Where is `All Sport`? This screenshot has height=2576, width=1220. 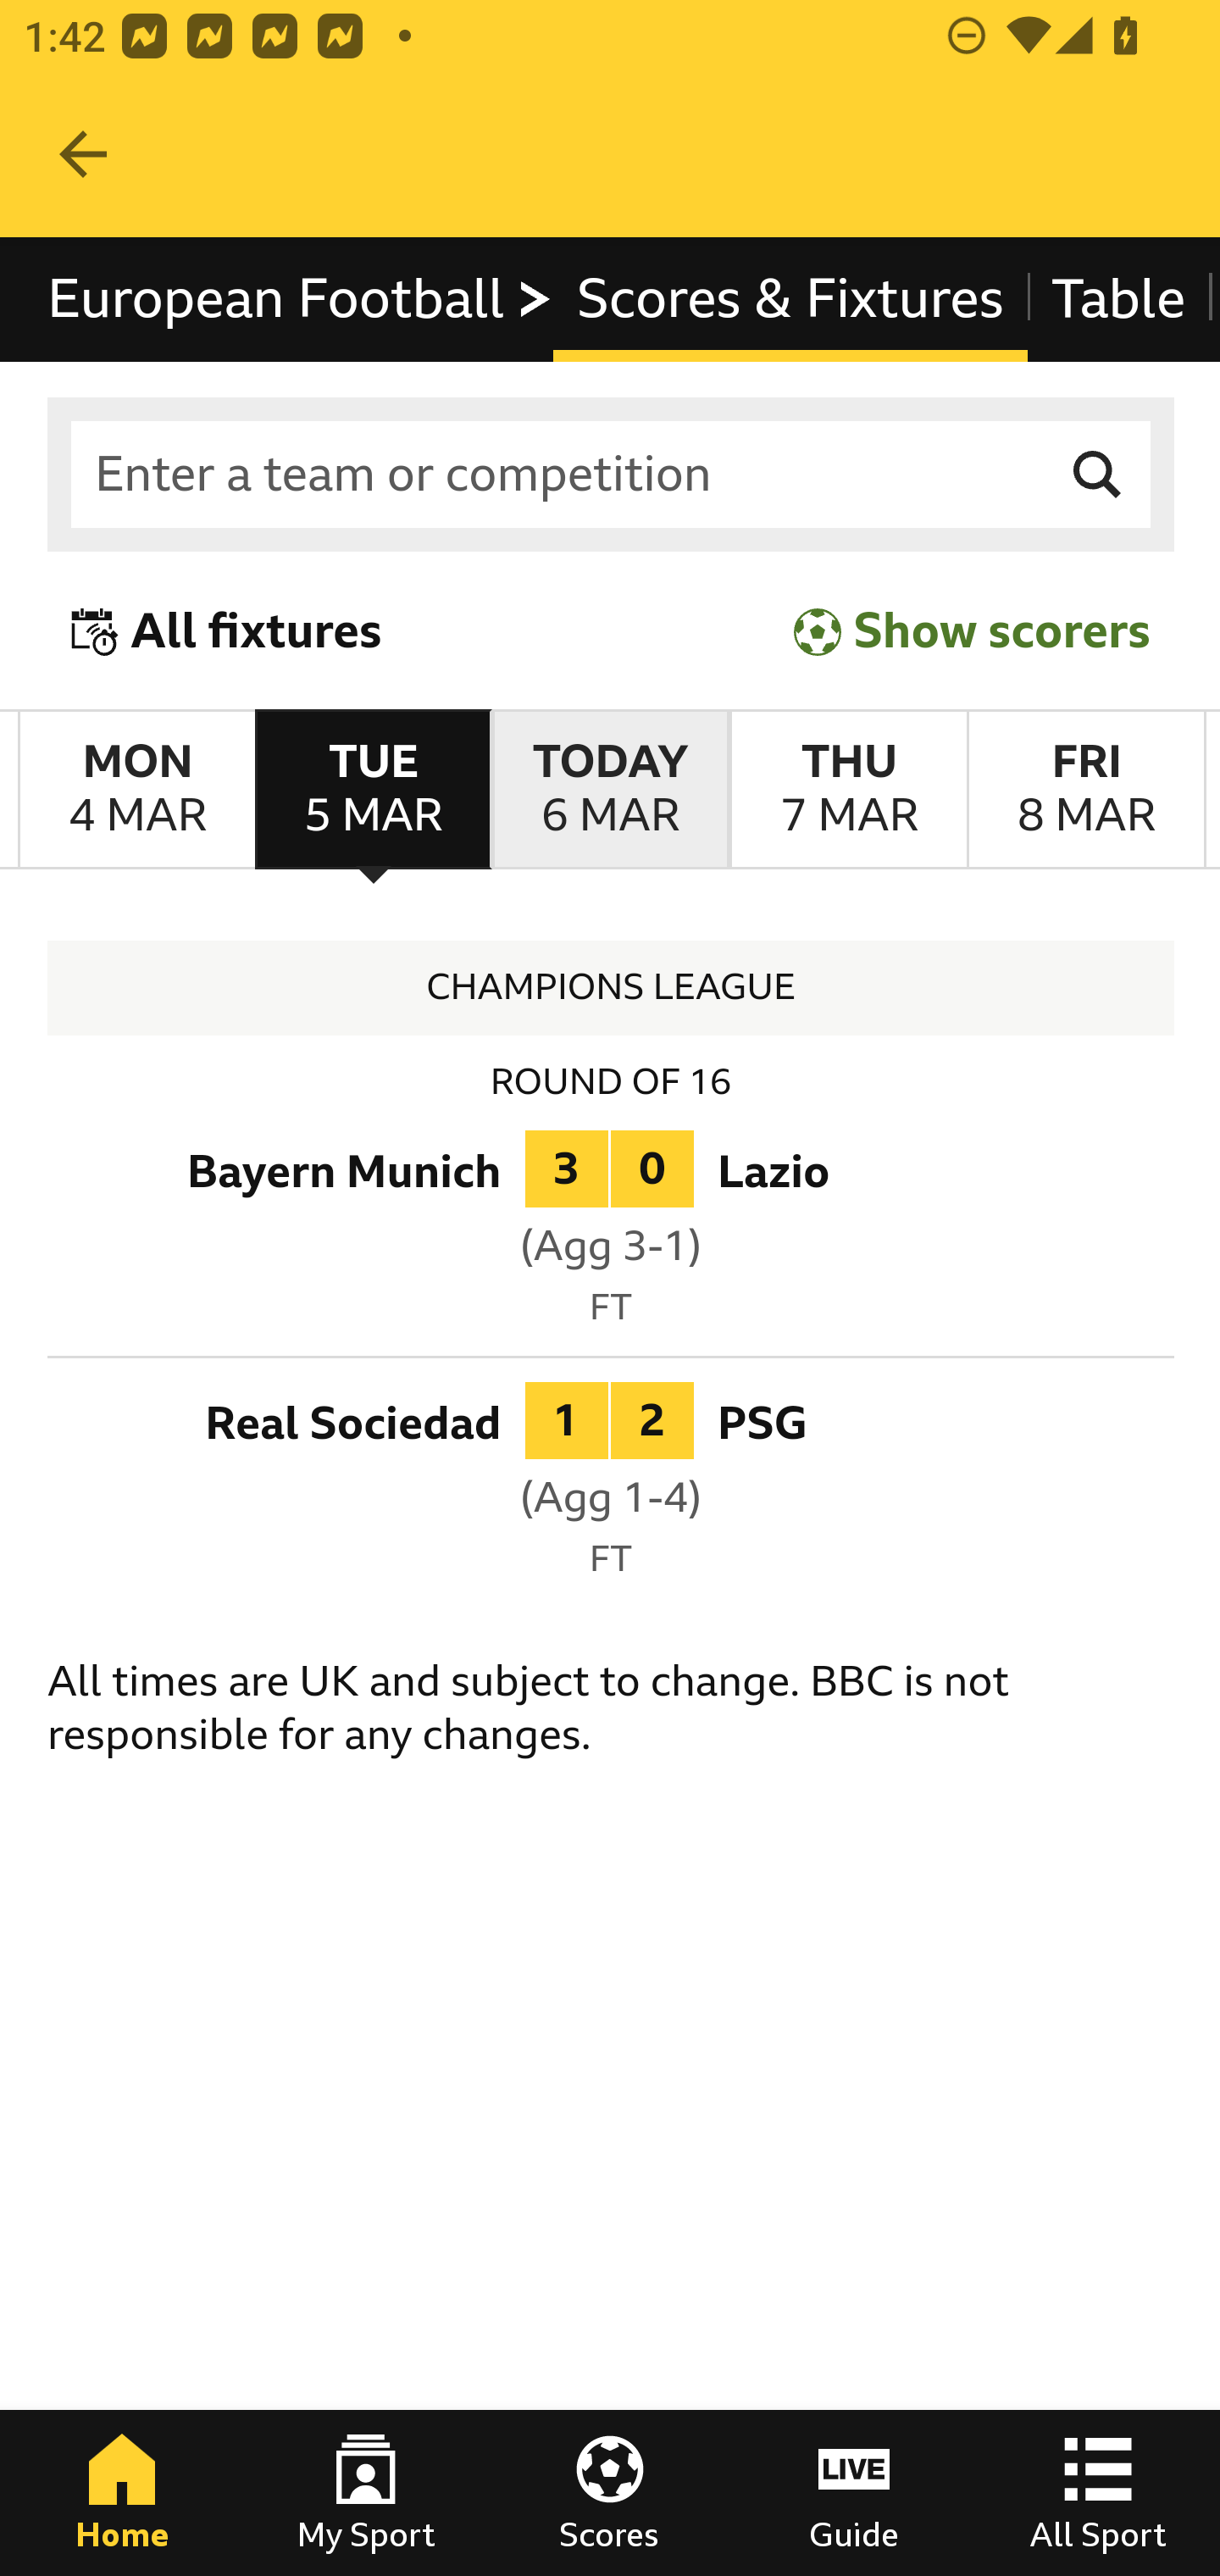
All Sport is located at coordinates (1098, 2493).